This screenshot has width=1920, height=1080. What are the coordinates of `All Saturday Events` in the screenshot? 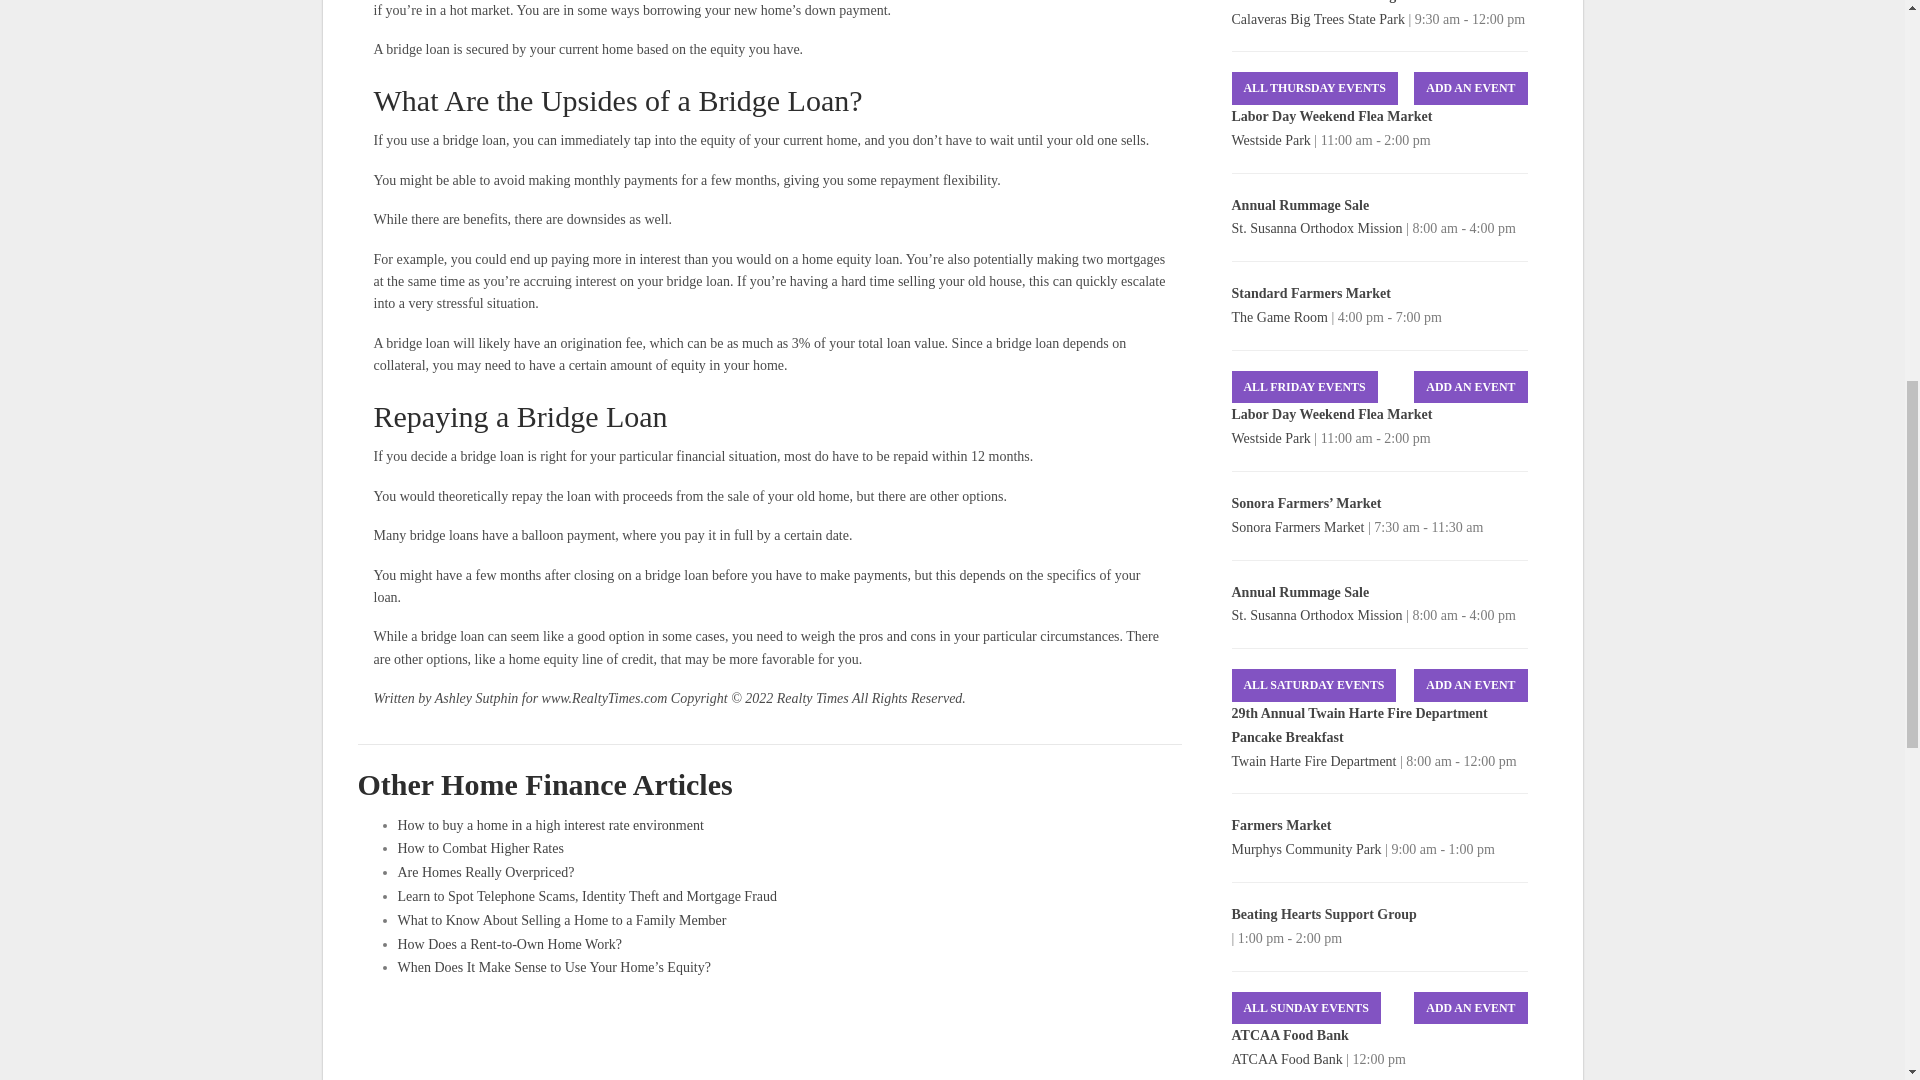 It's located at (1314, 685).